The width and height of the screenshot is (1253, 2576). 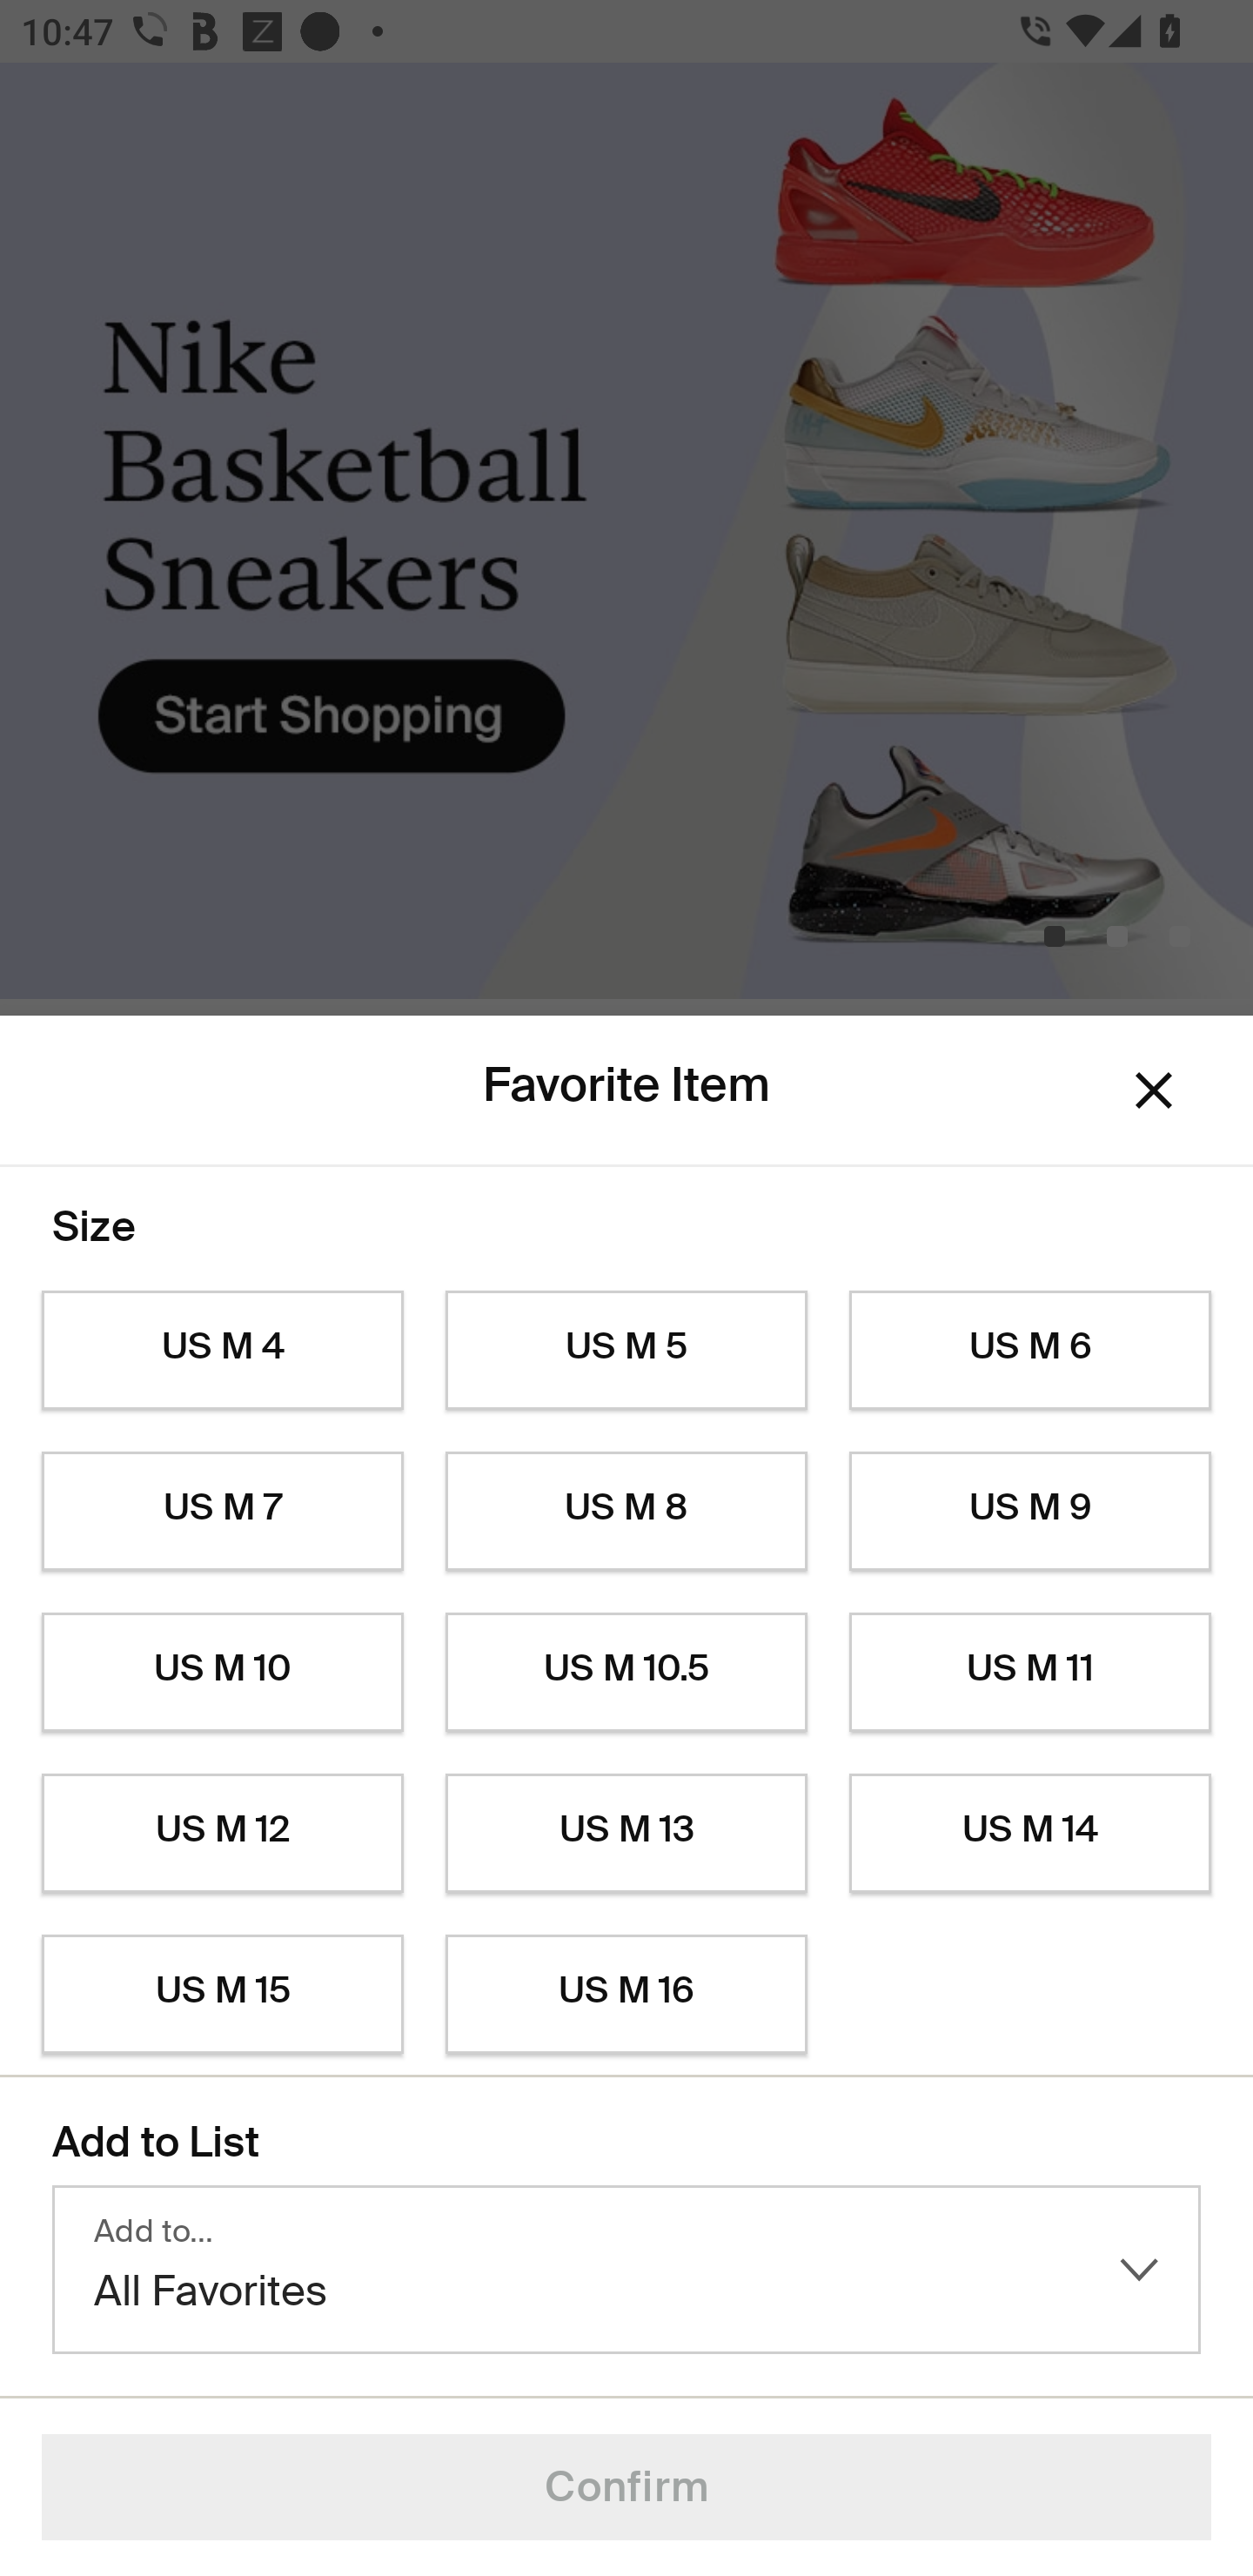 I want to click on US M 6, so click(x=1030, y=1351).